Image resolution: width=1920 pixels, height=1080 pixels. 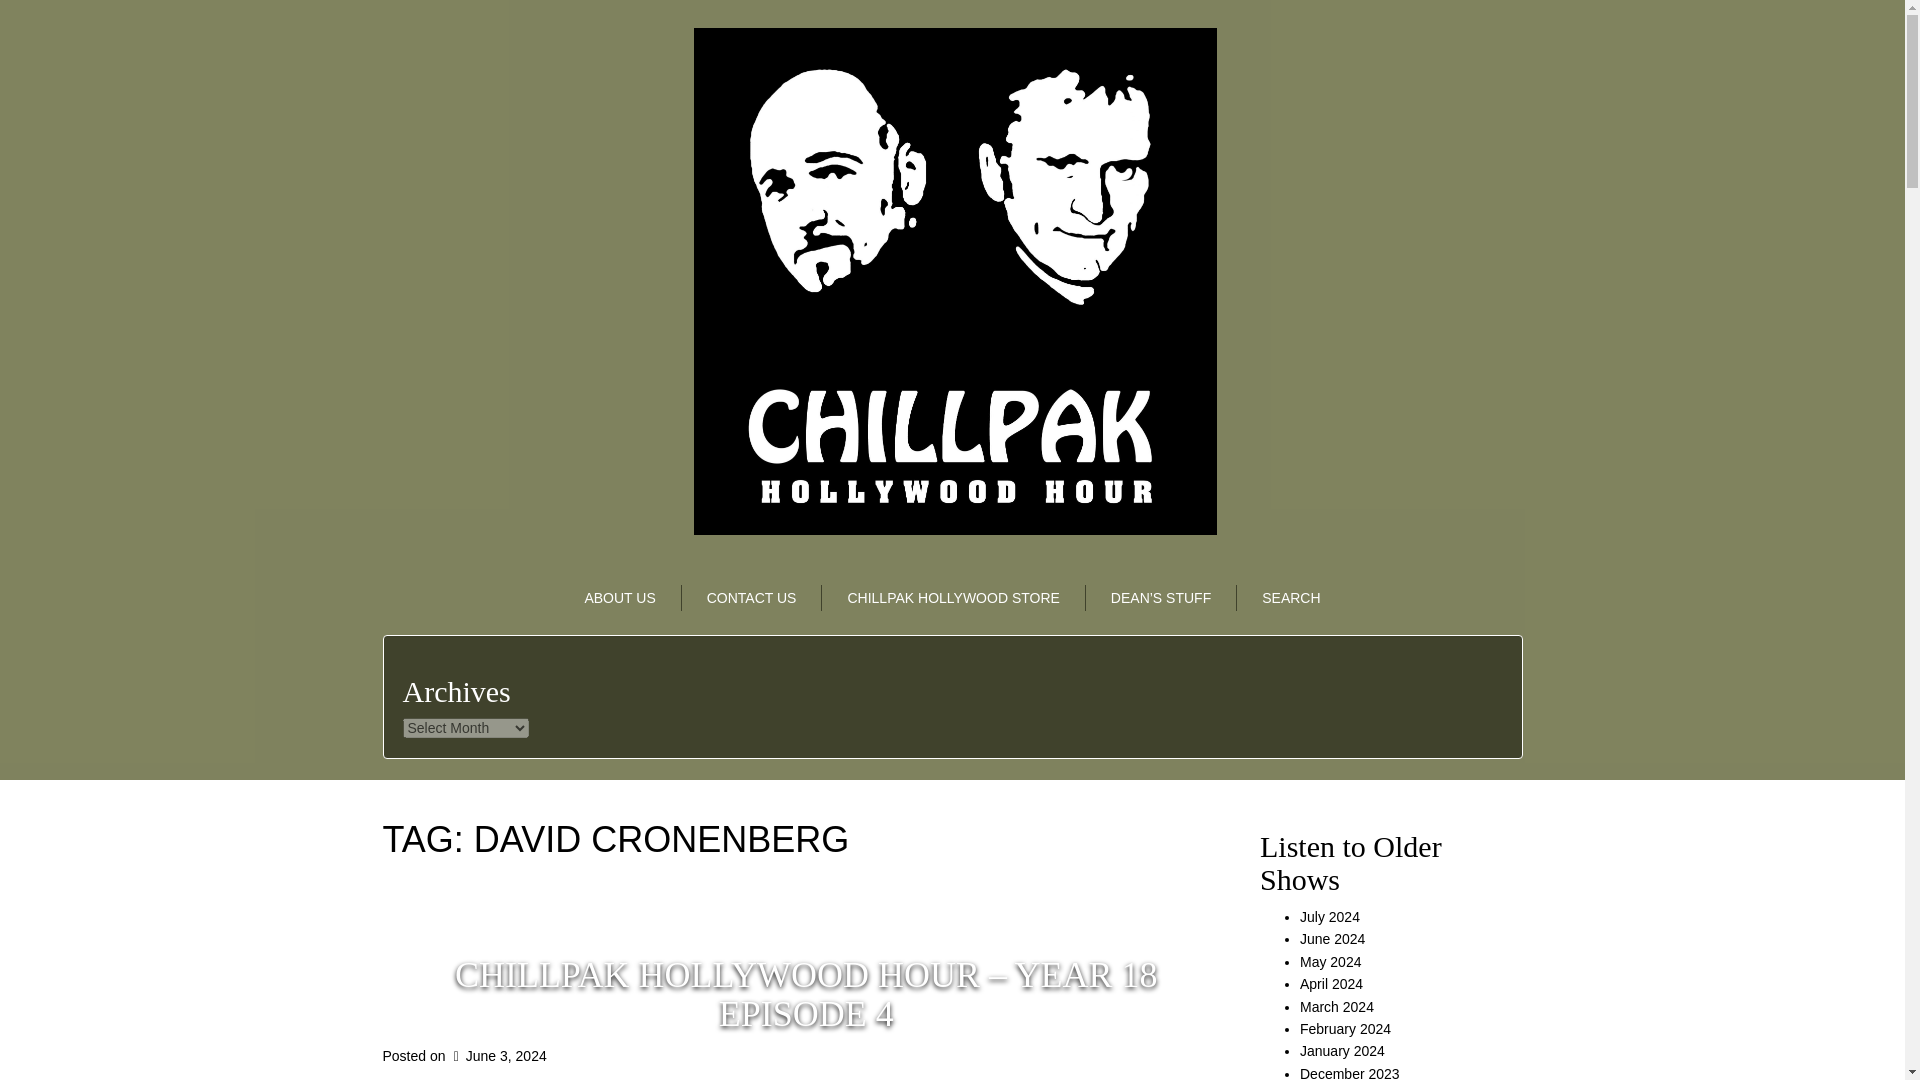 I want to click on Chillpak Hollywood Store, so click(x=952, y=598).